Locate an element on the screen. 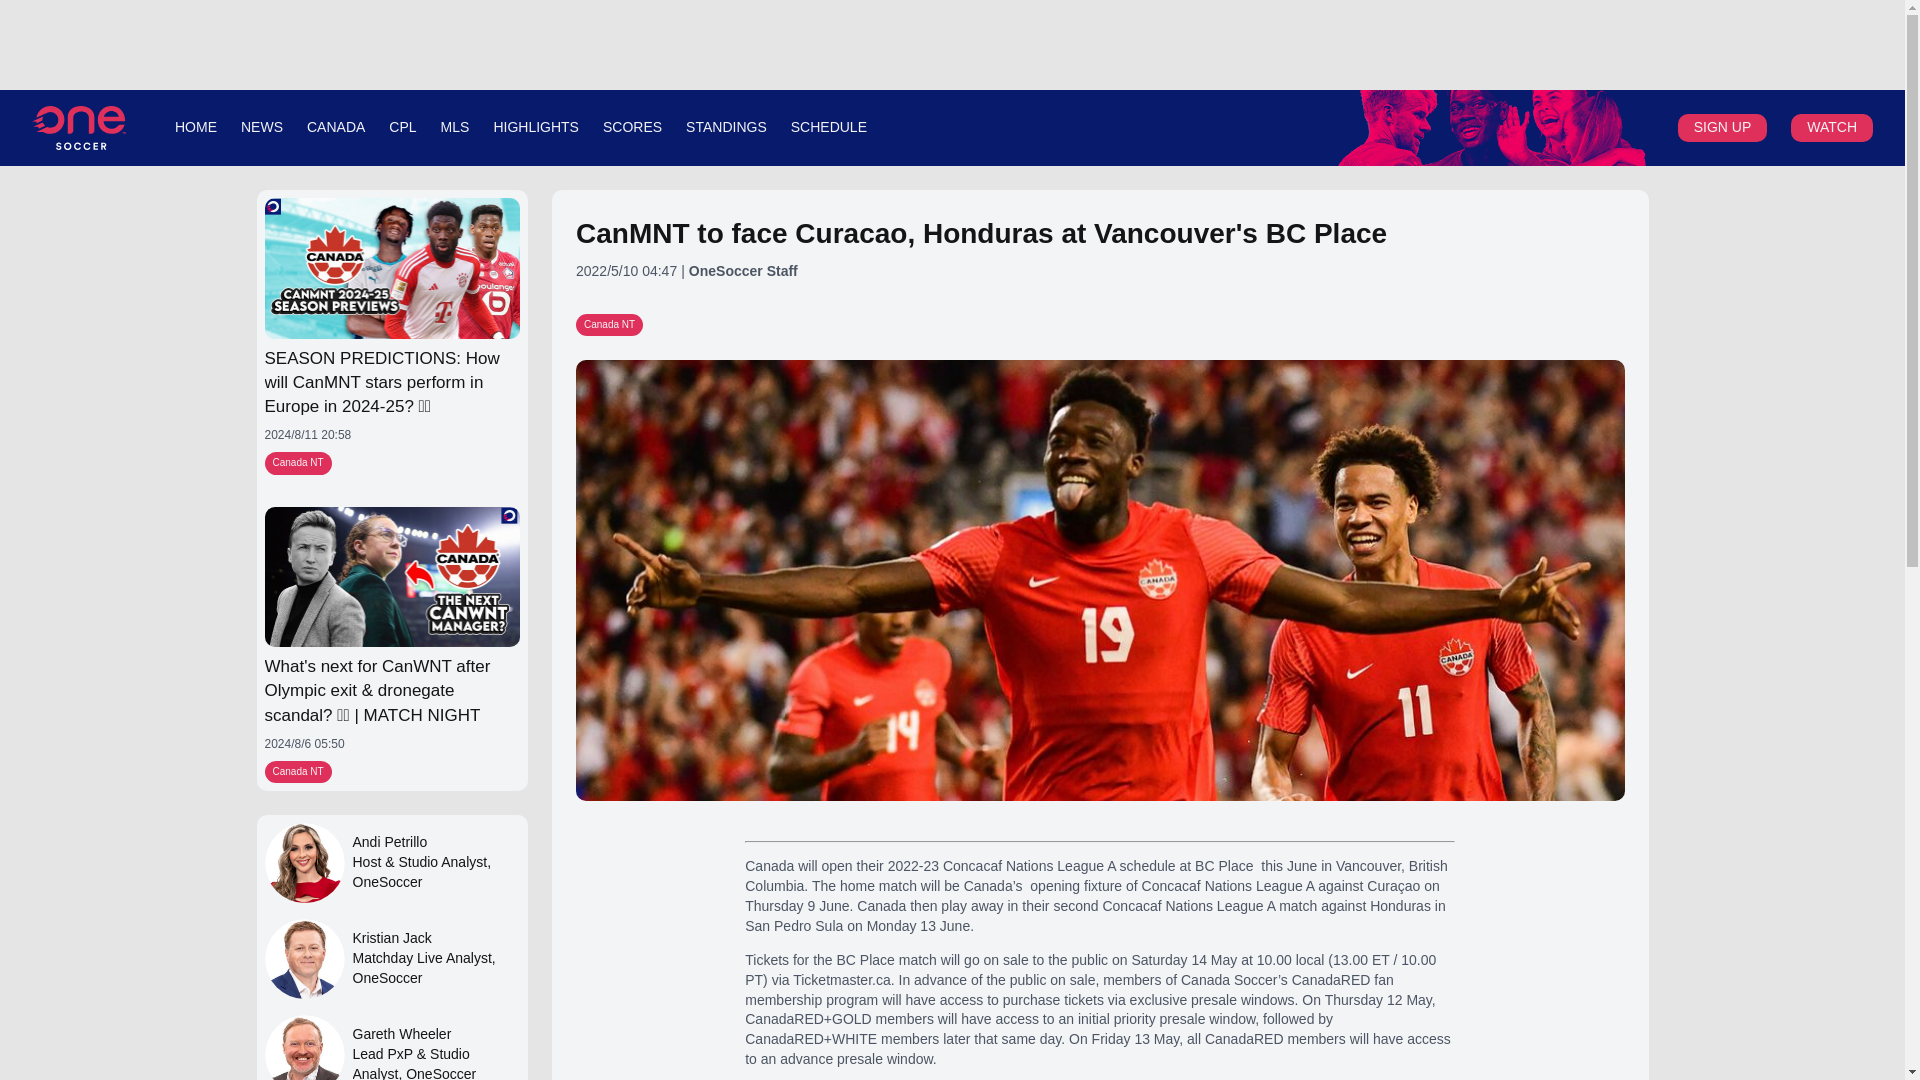 This screenshot has width=1920, height=1080. MLS is located at coordinates (456, 126).